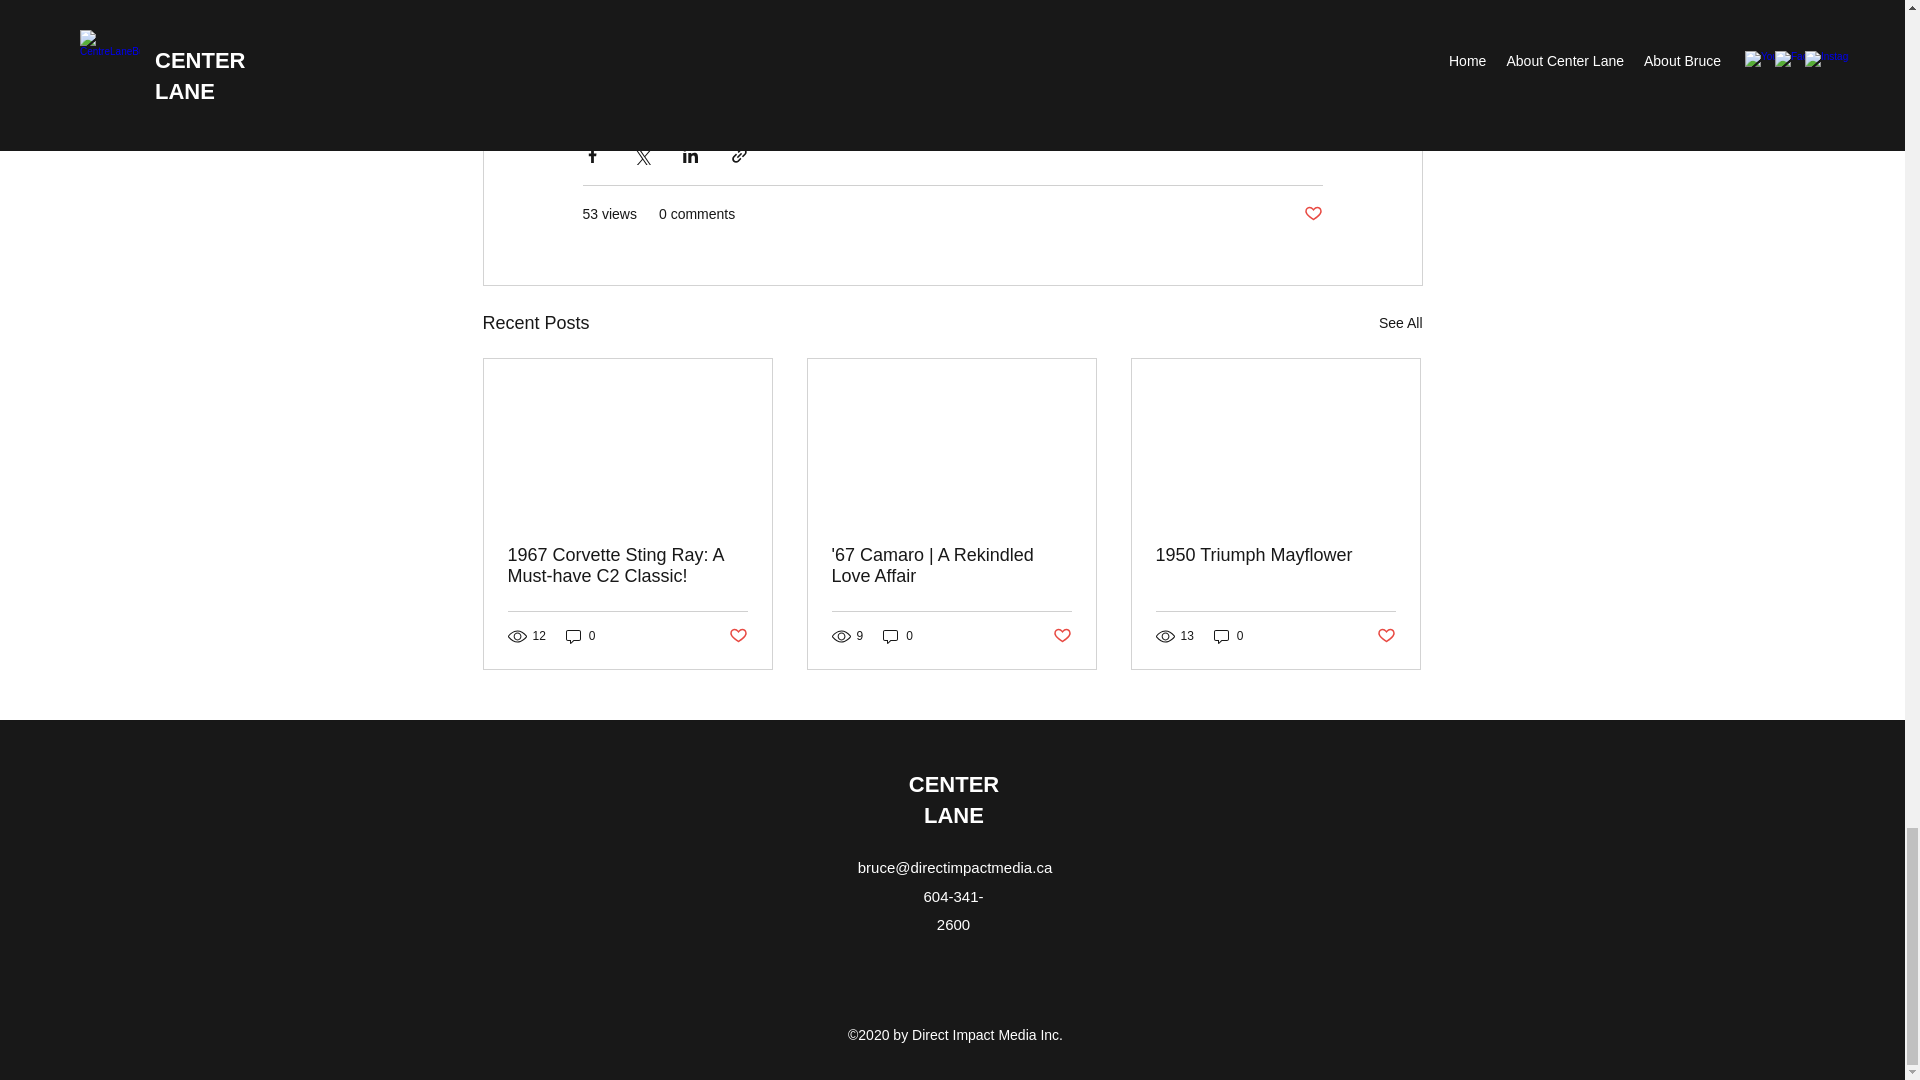 The image size is (1920, 1080). I want to click on Post not marked as liked, so click(736, 636).